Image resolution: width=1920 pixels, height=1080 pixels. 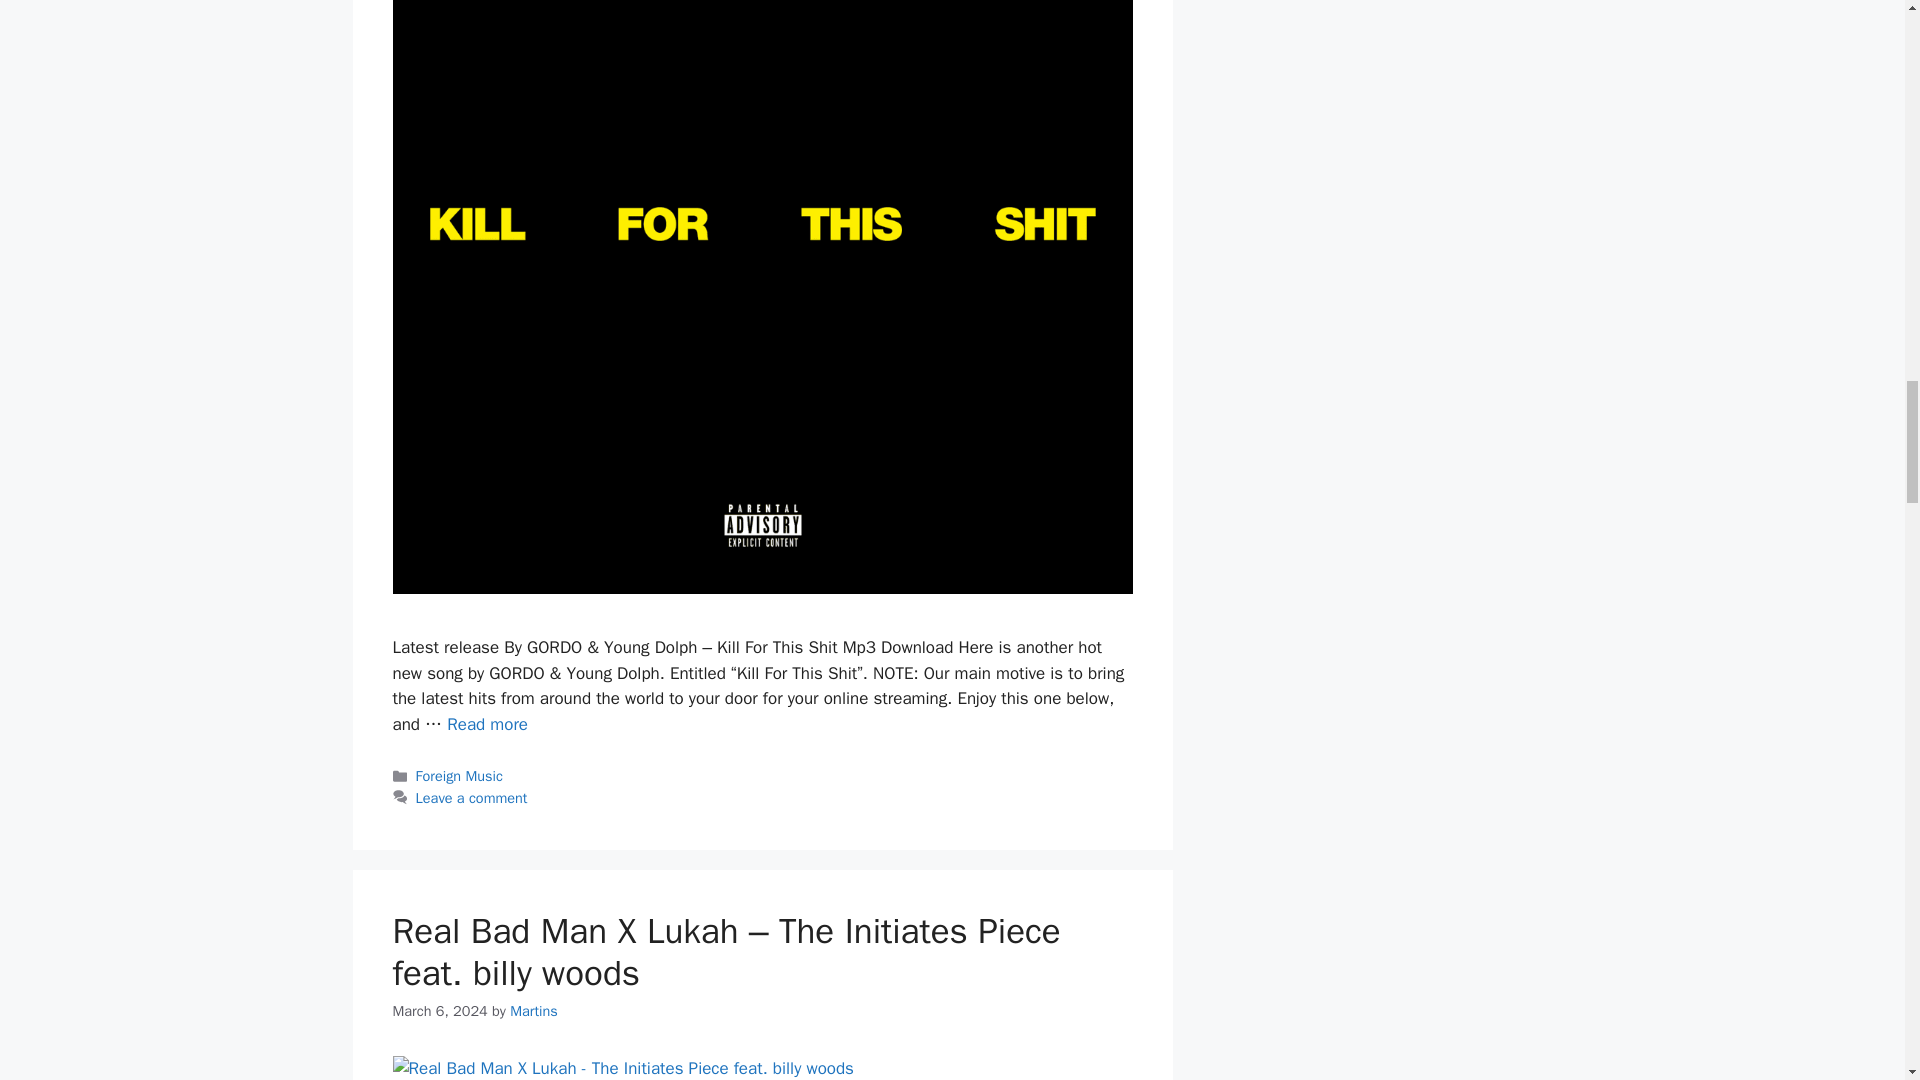 I want to click on Leave a comment, so click(x=472, y=798).